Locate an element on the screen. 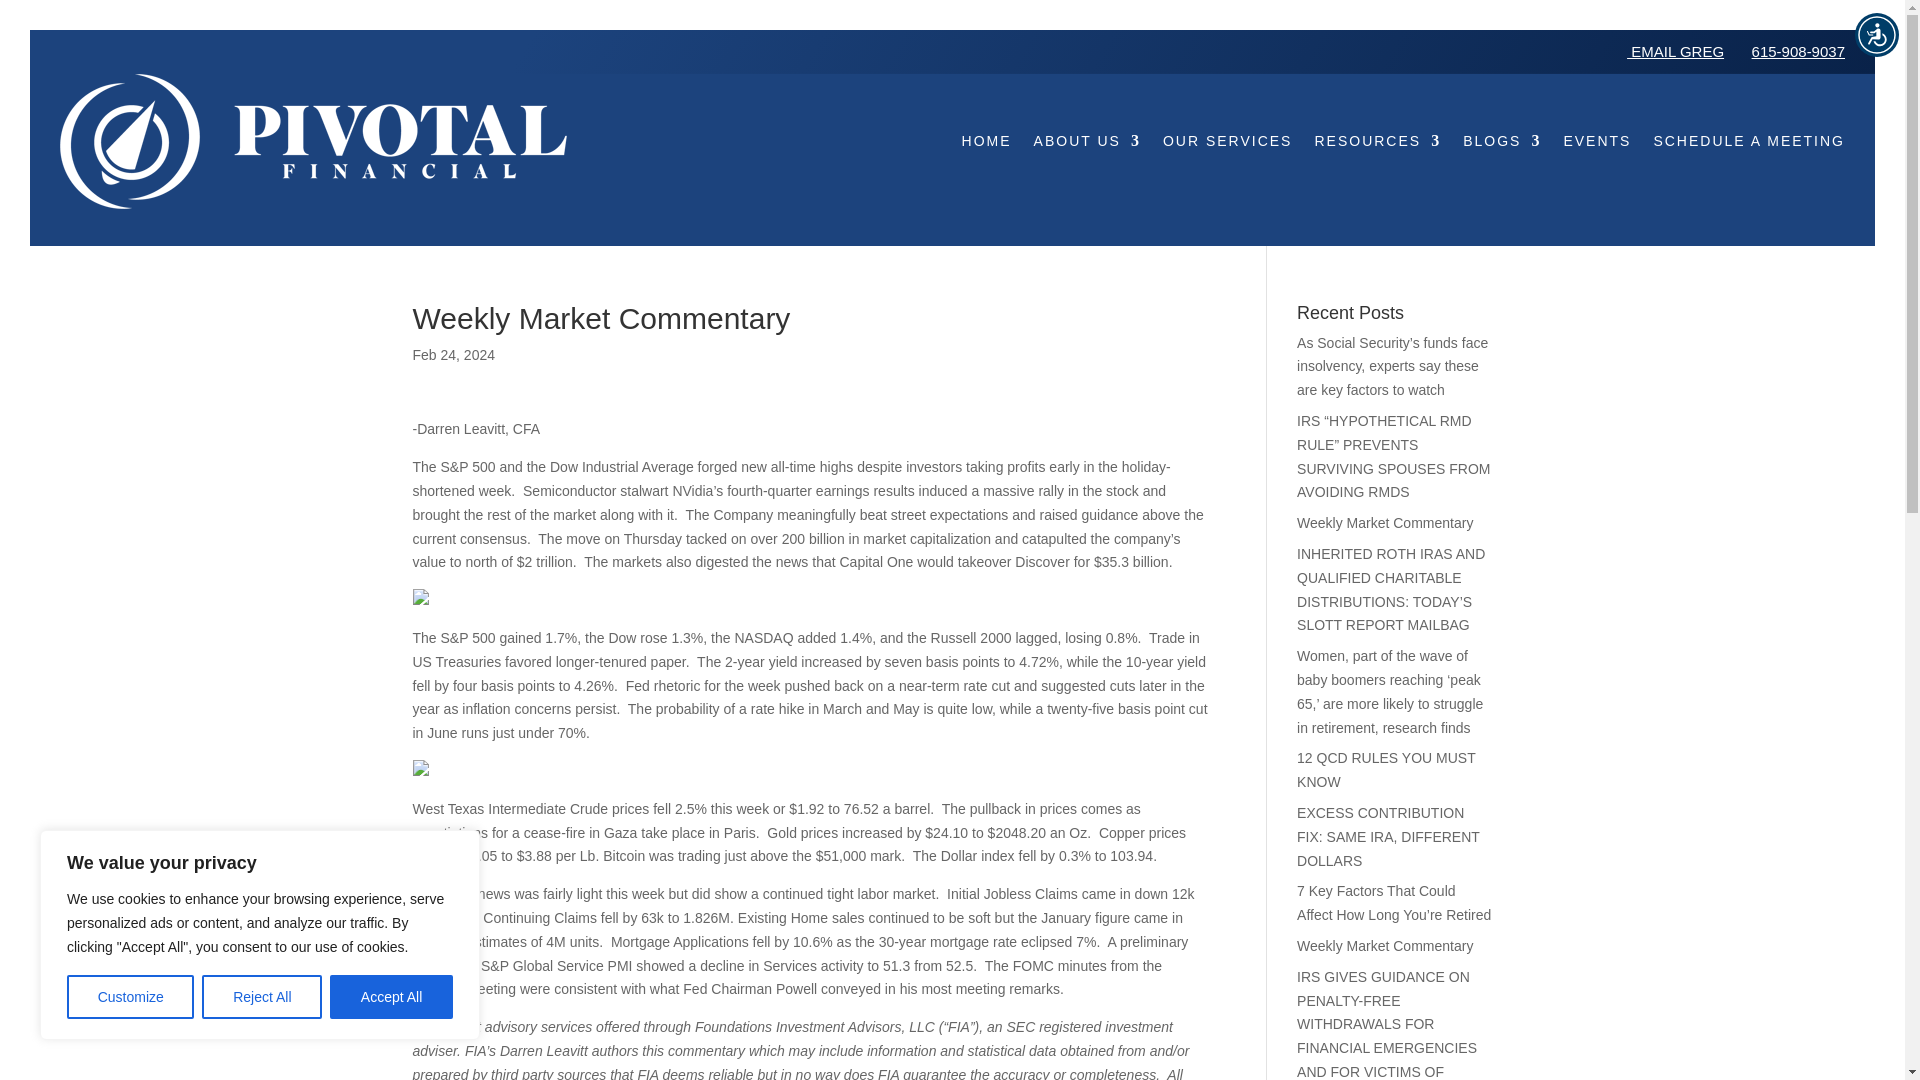  Reject All is located at coordinates (262, 997).